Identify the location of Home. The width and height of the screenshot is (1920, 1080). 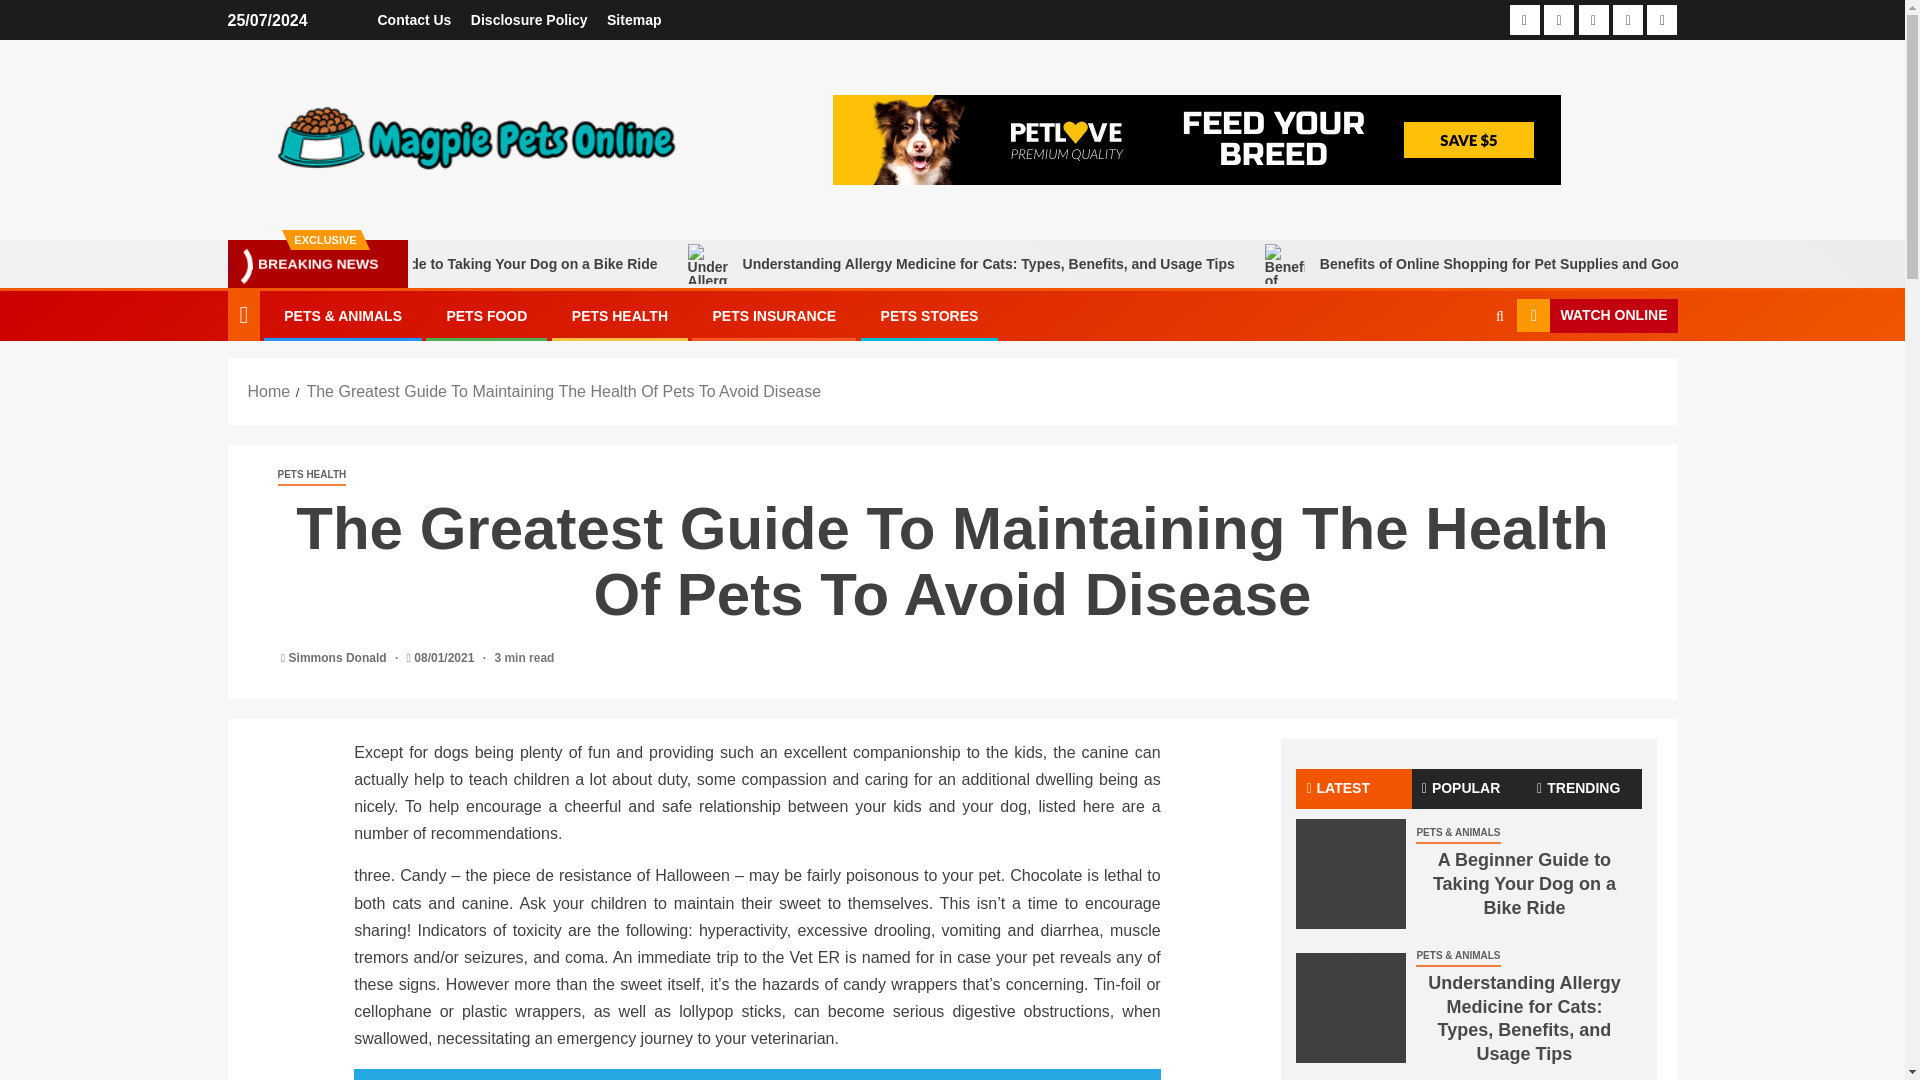
(269, 391).